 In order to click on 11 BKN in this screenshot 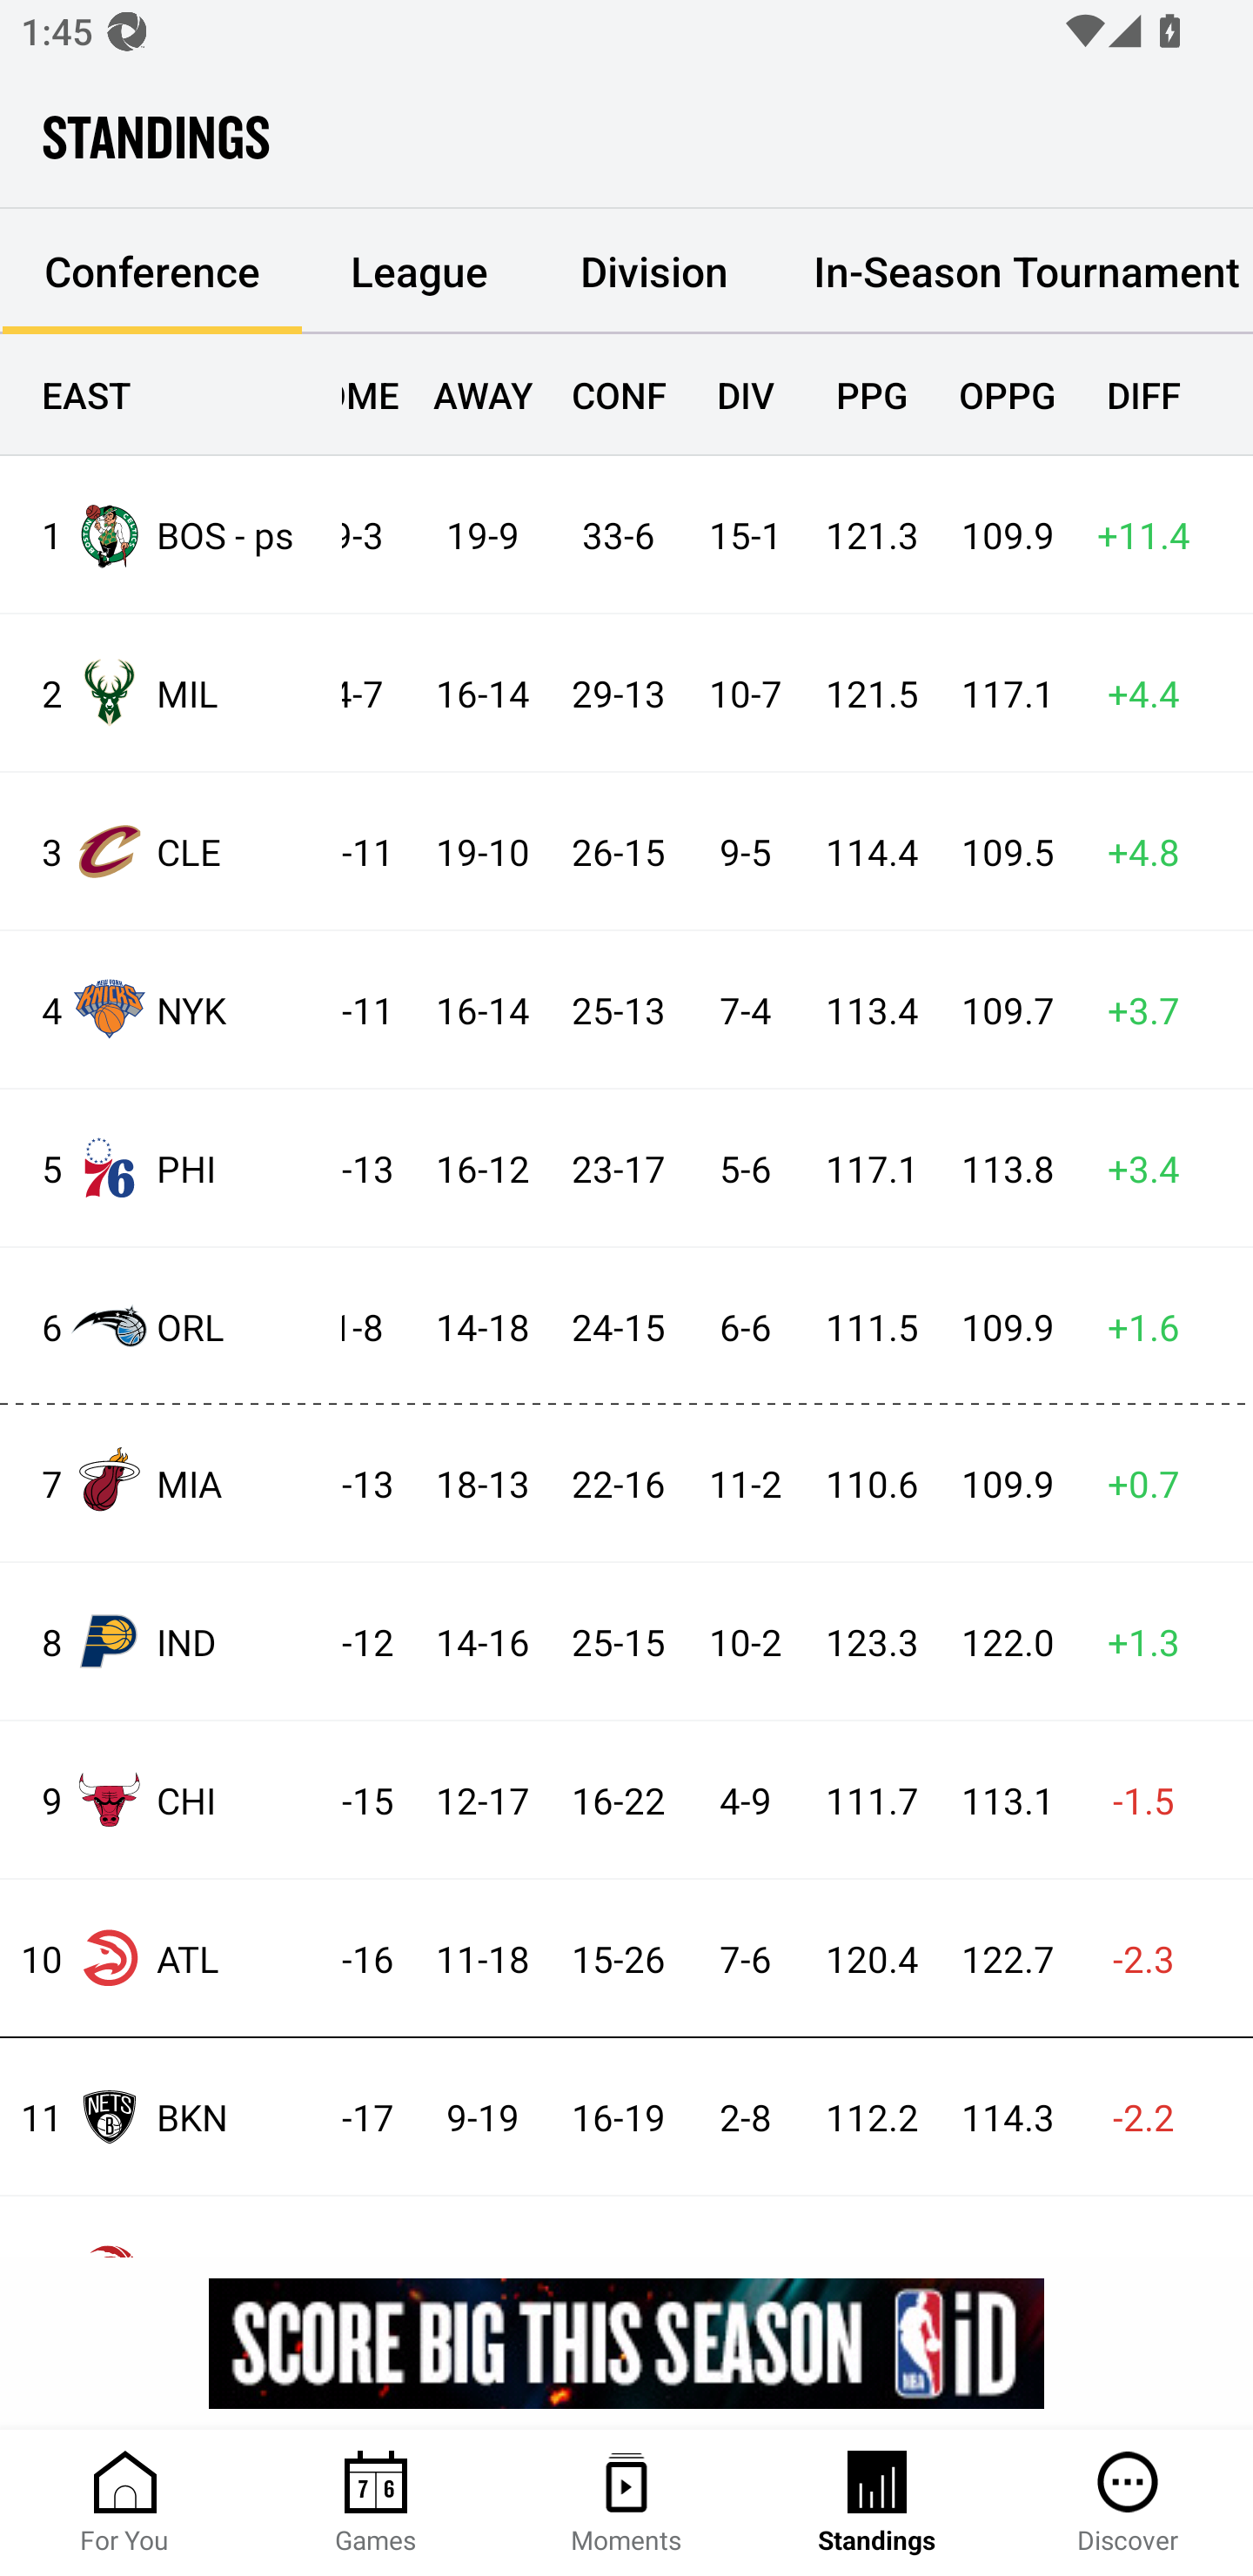, I will do `click(171, 2116)`.